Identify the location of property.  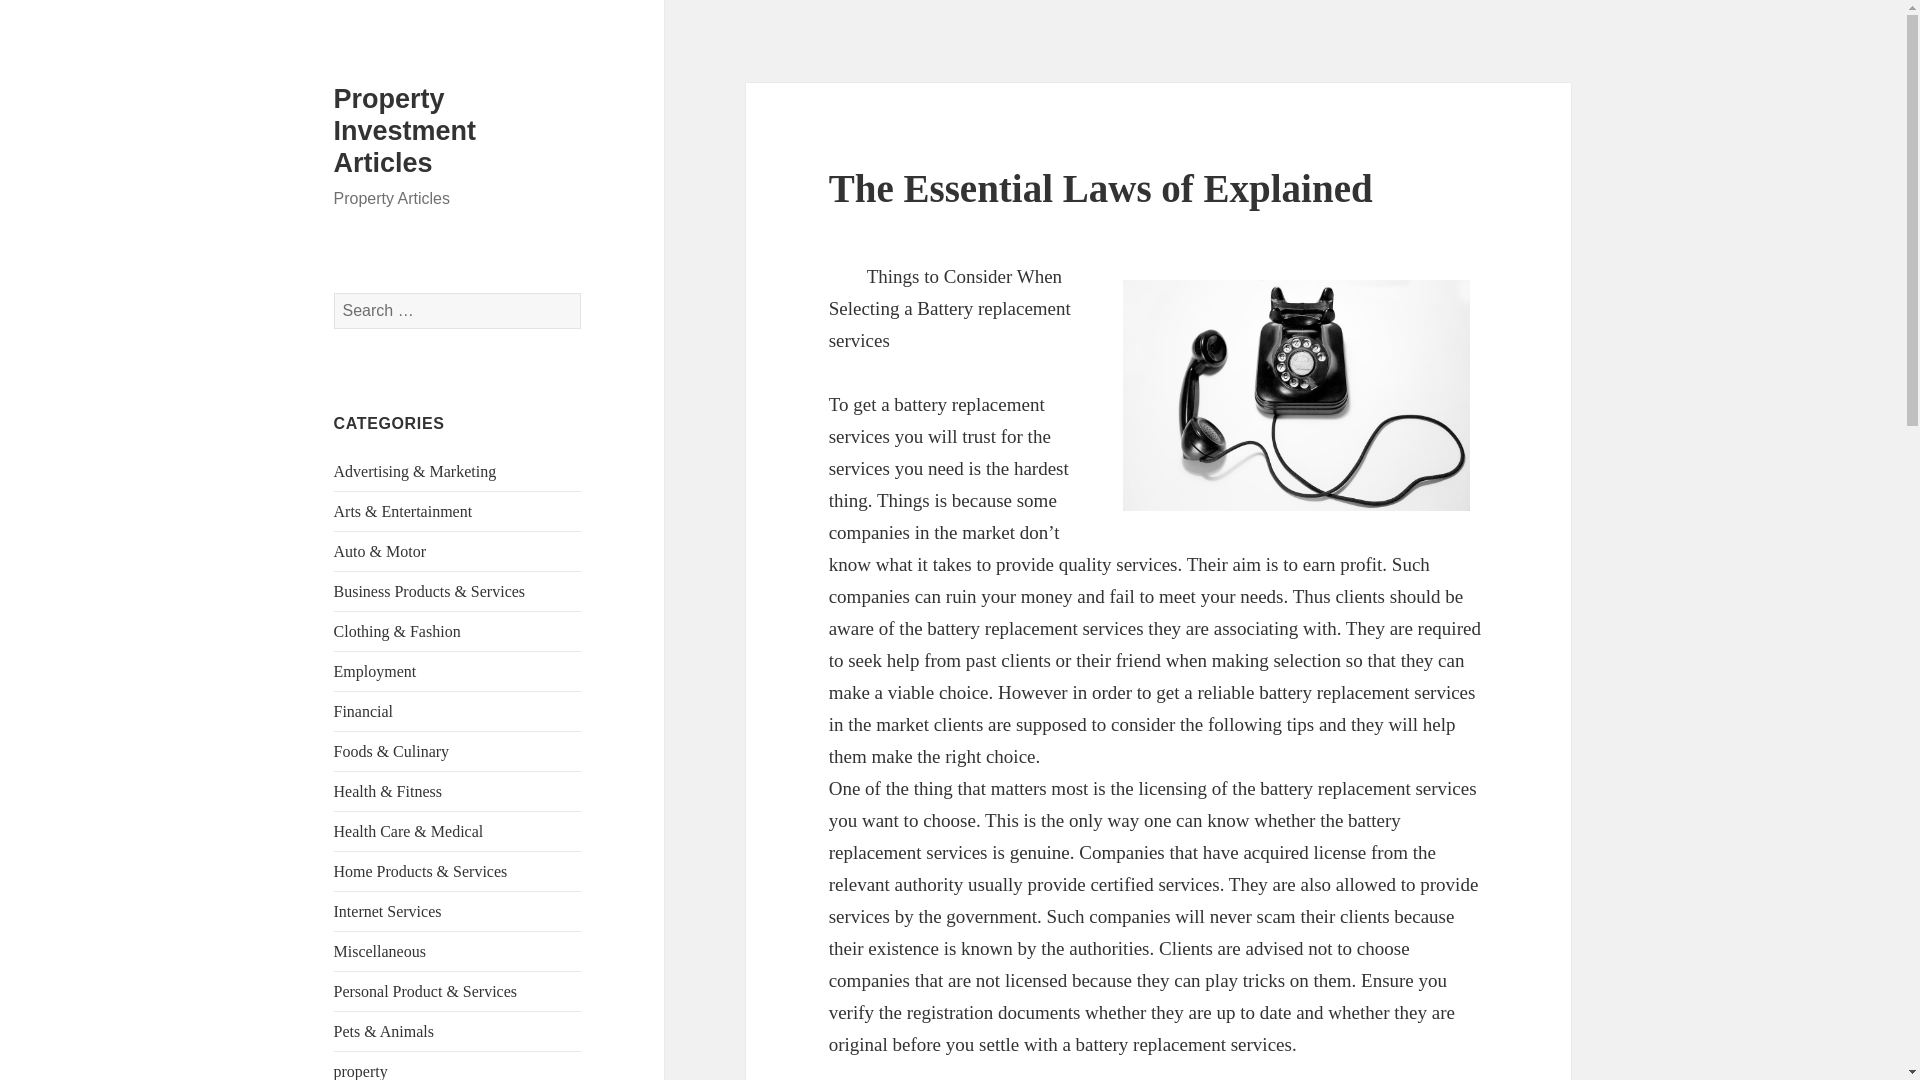
(360, 1071).